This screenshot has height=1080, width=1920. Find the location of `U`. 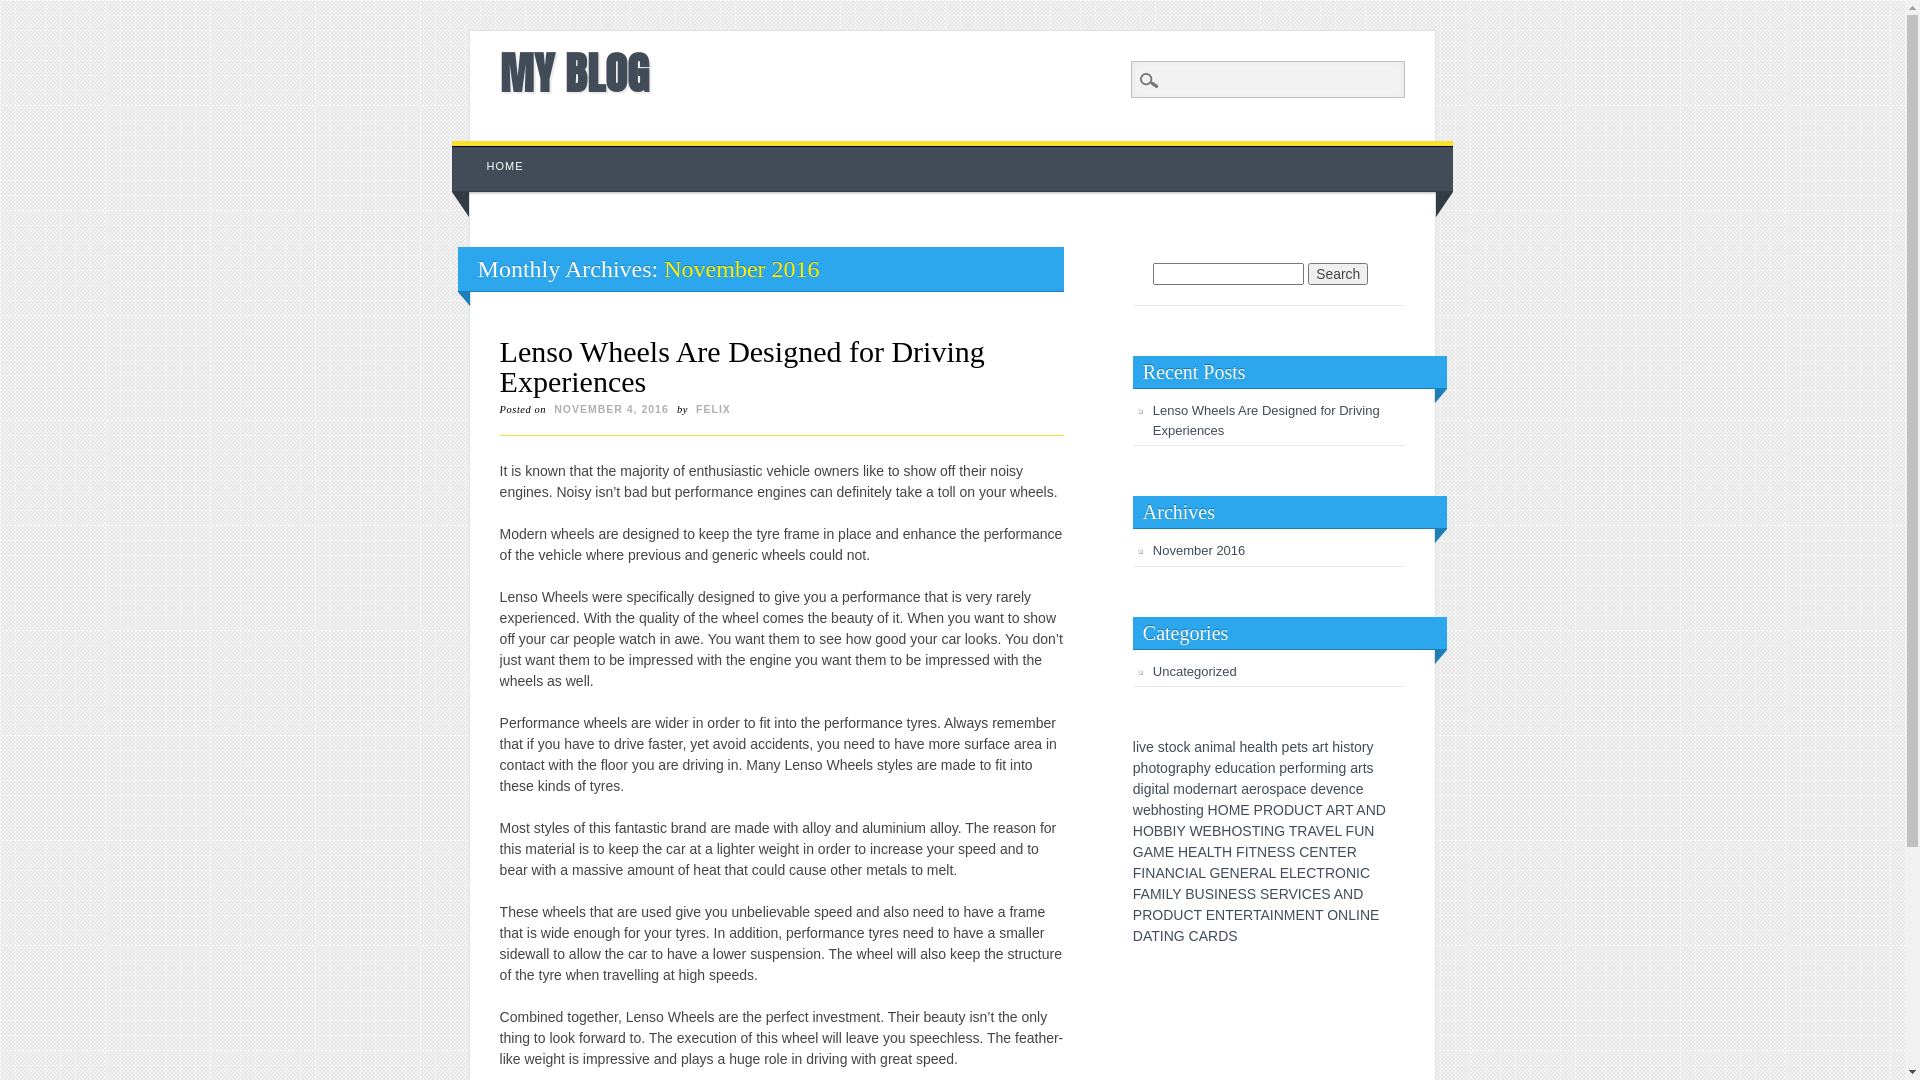

U is located at coordinates (1359, 831).